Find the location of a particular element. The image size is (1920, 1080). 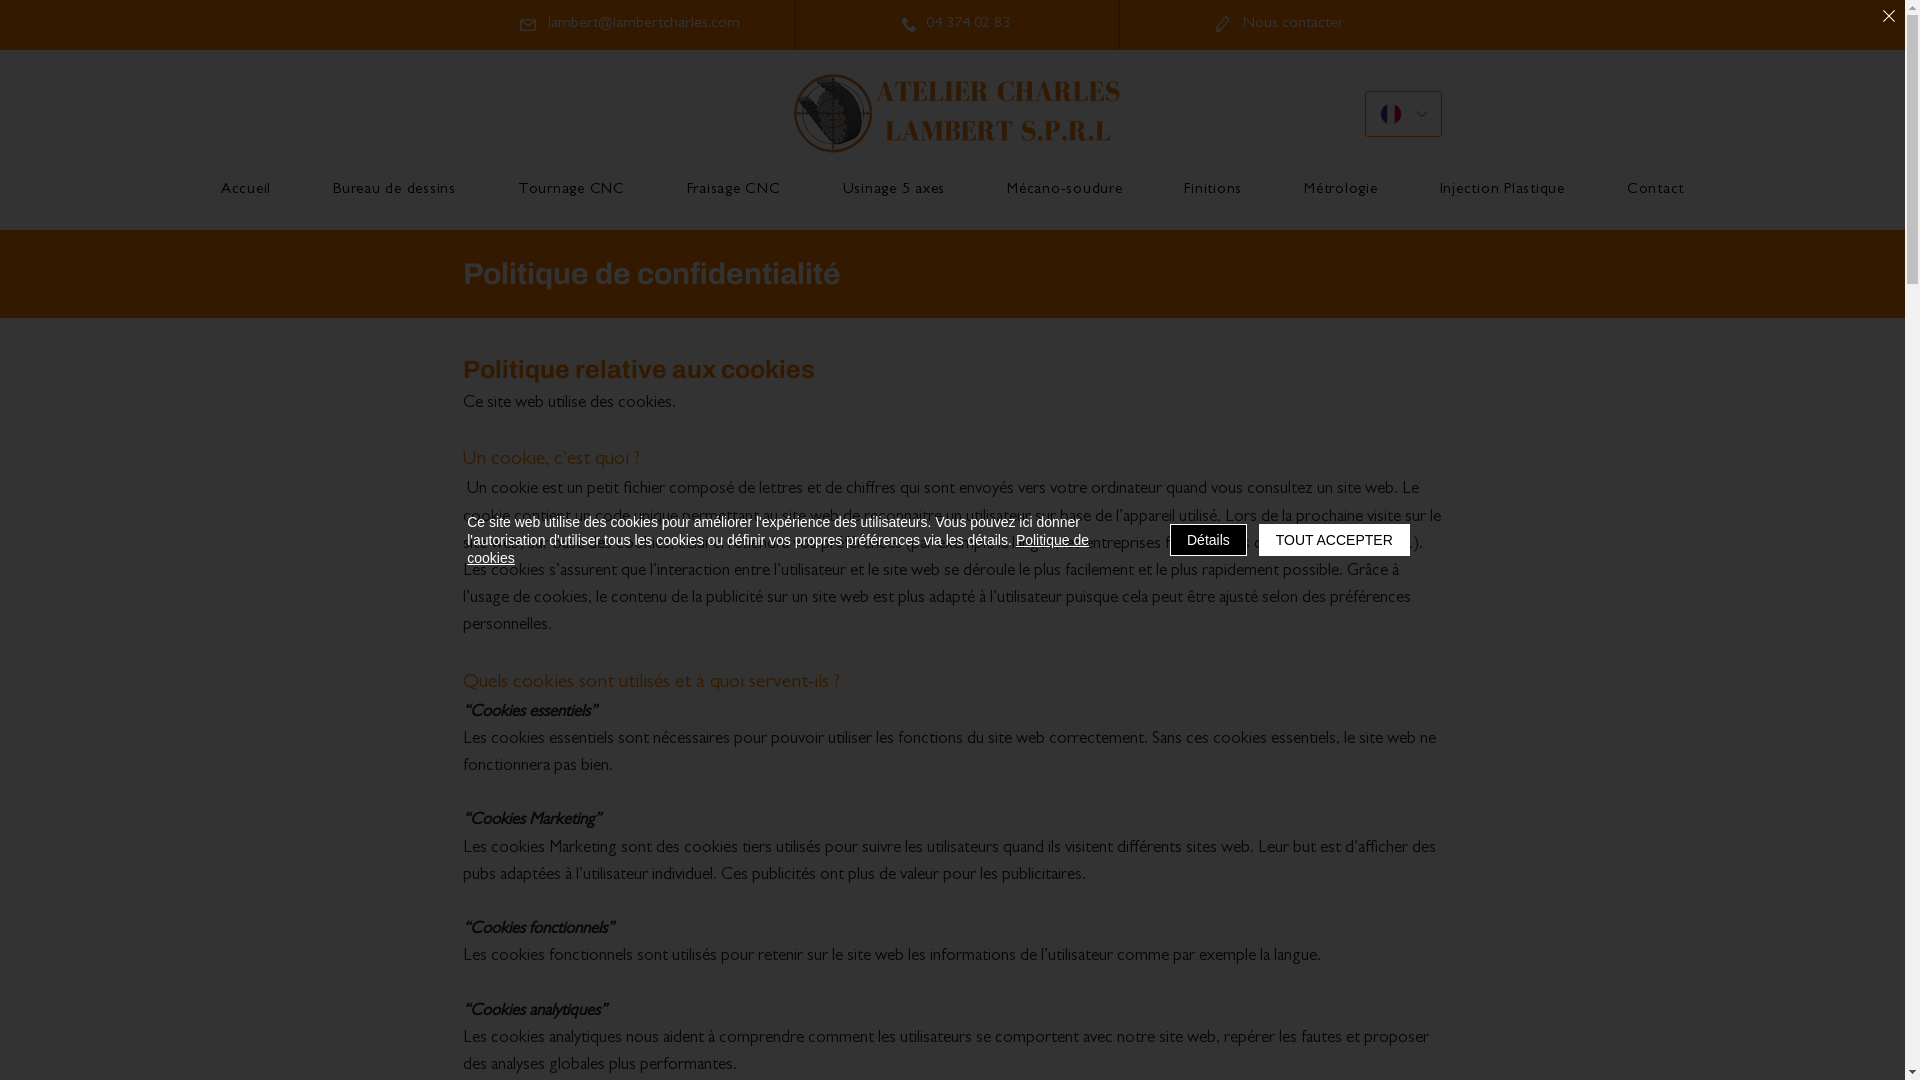

Nous contacter is located at coordinates (1278, 24).